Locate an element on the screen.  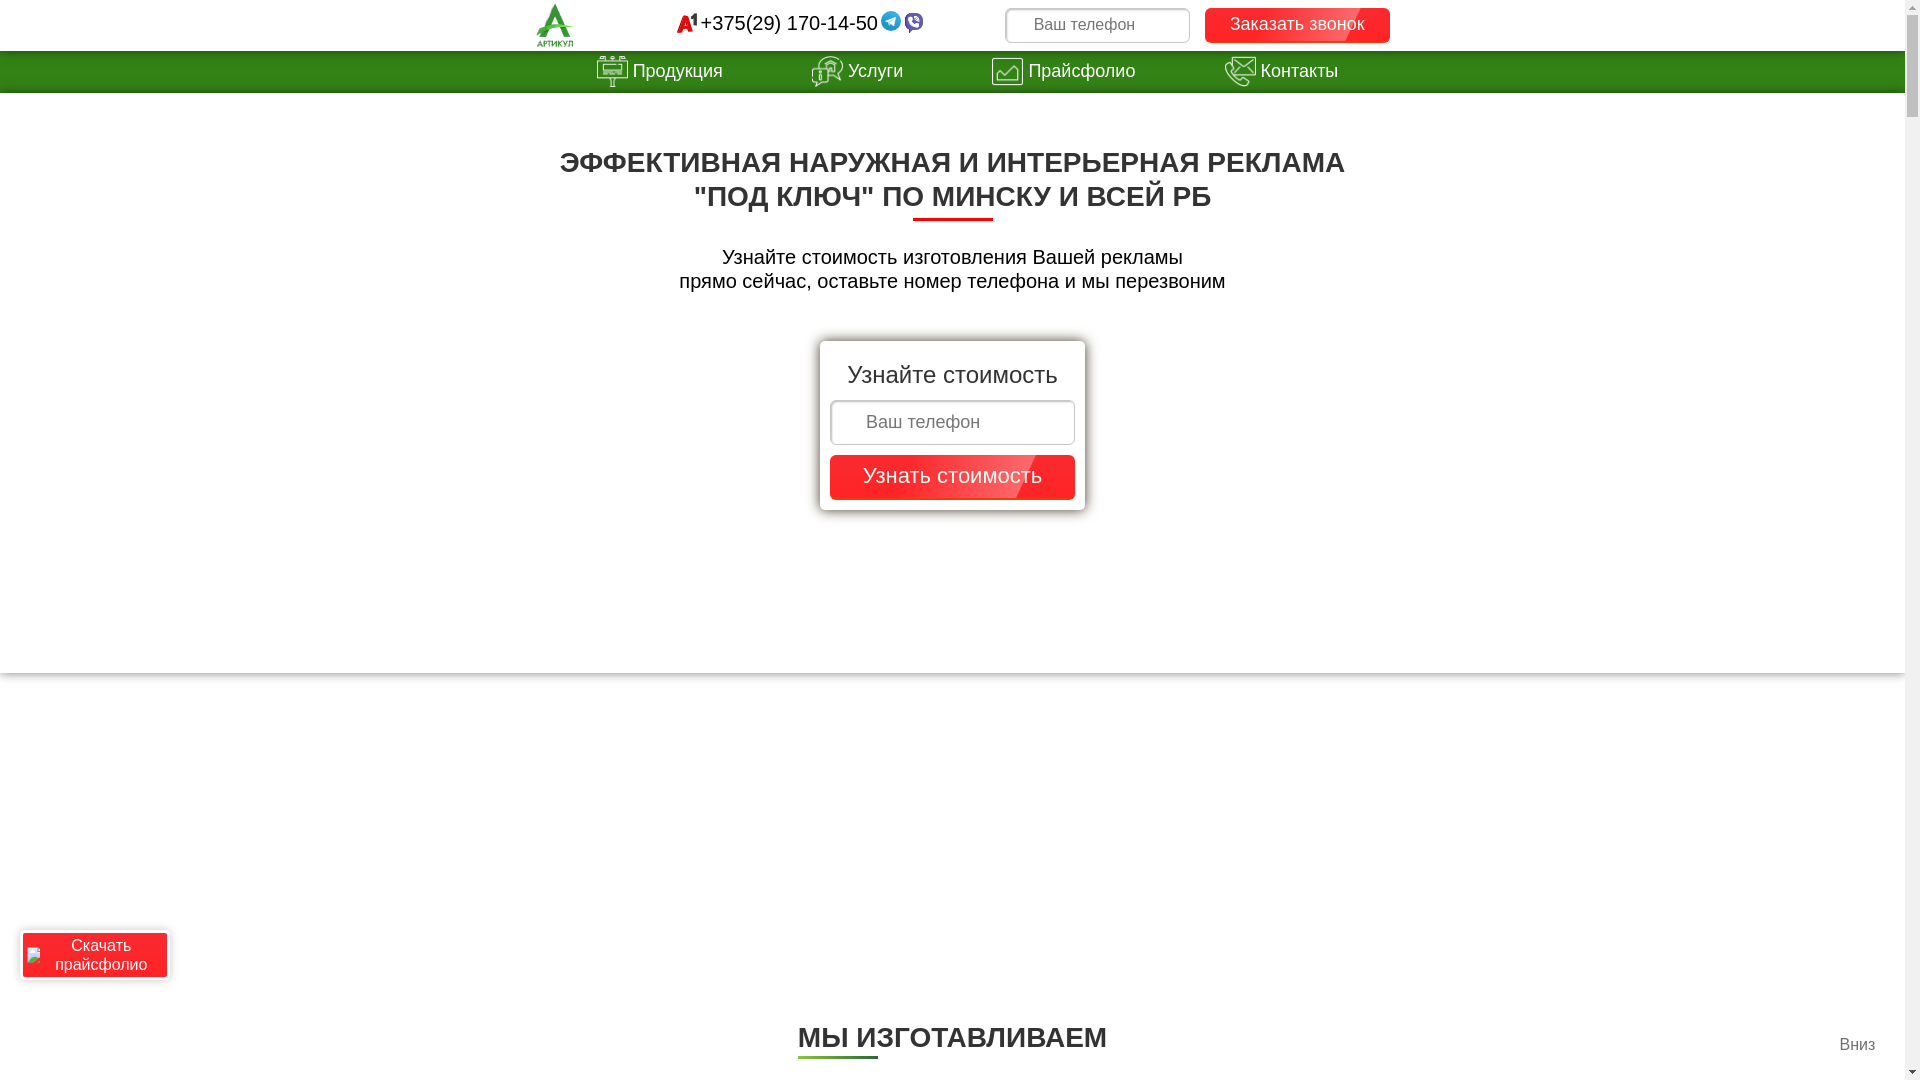
+375(29) 170-14-50 is located at coordinates (790, 23).